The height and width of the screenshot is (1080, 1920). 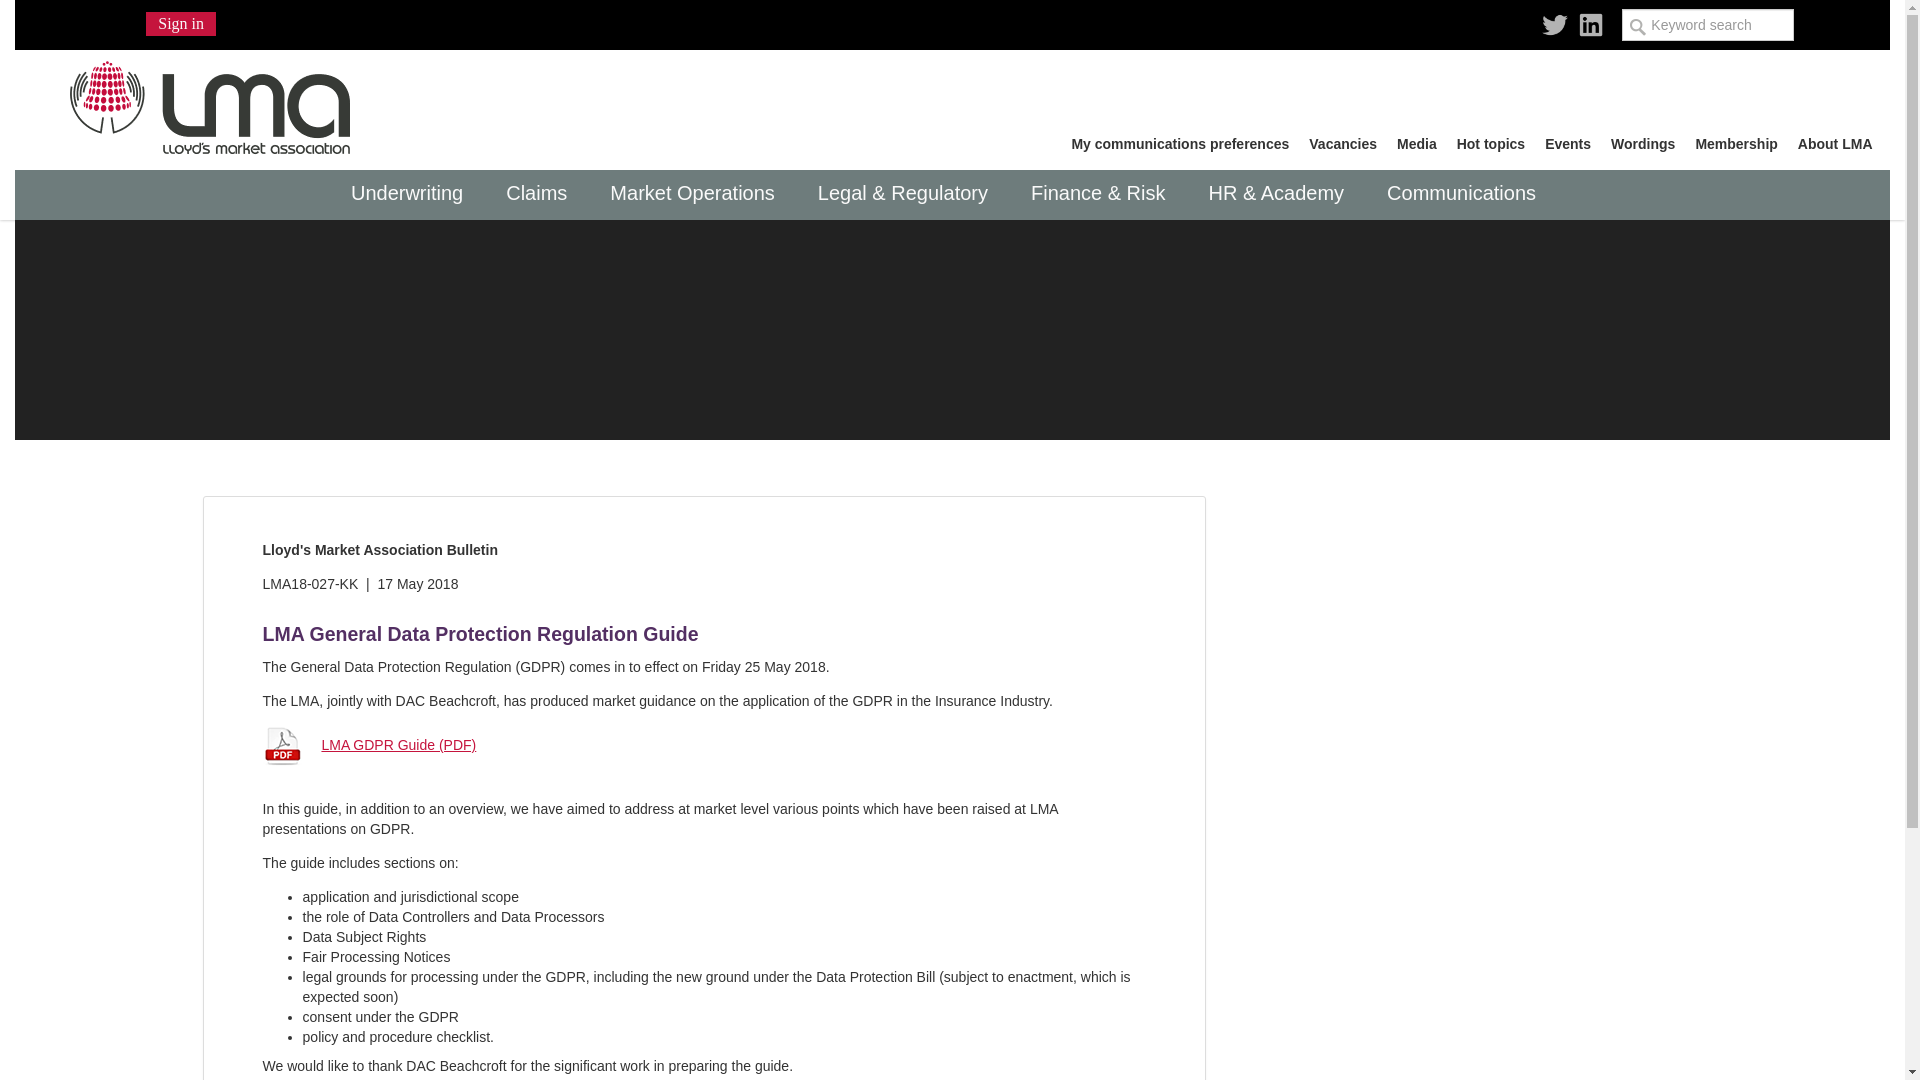 What do you see at coordinates (1708, 24) in the screenshot?
I see `Keyword search` at bounding box center [1708, 24].